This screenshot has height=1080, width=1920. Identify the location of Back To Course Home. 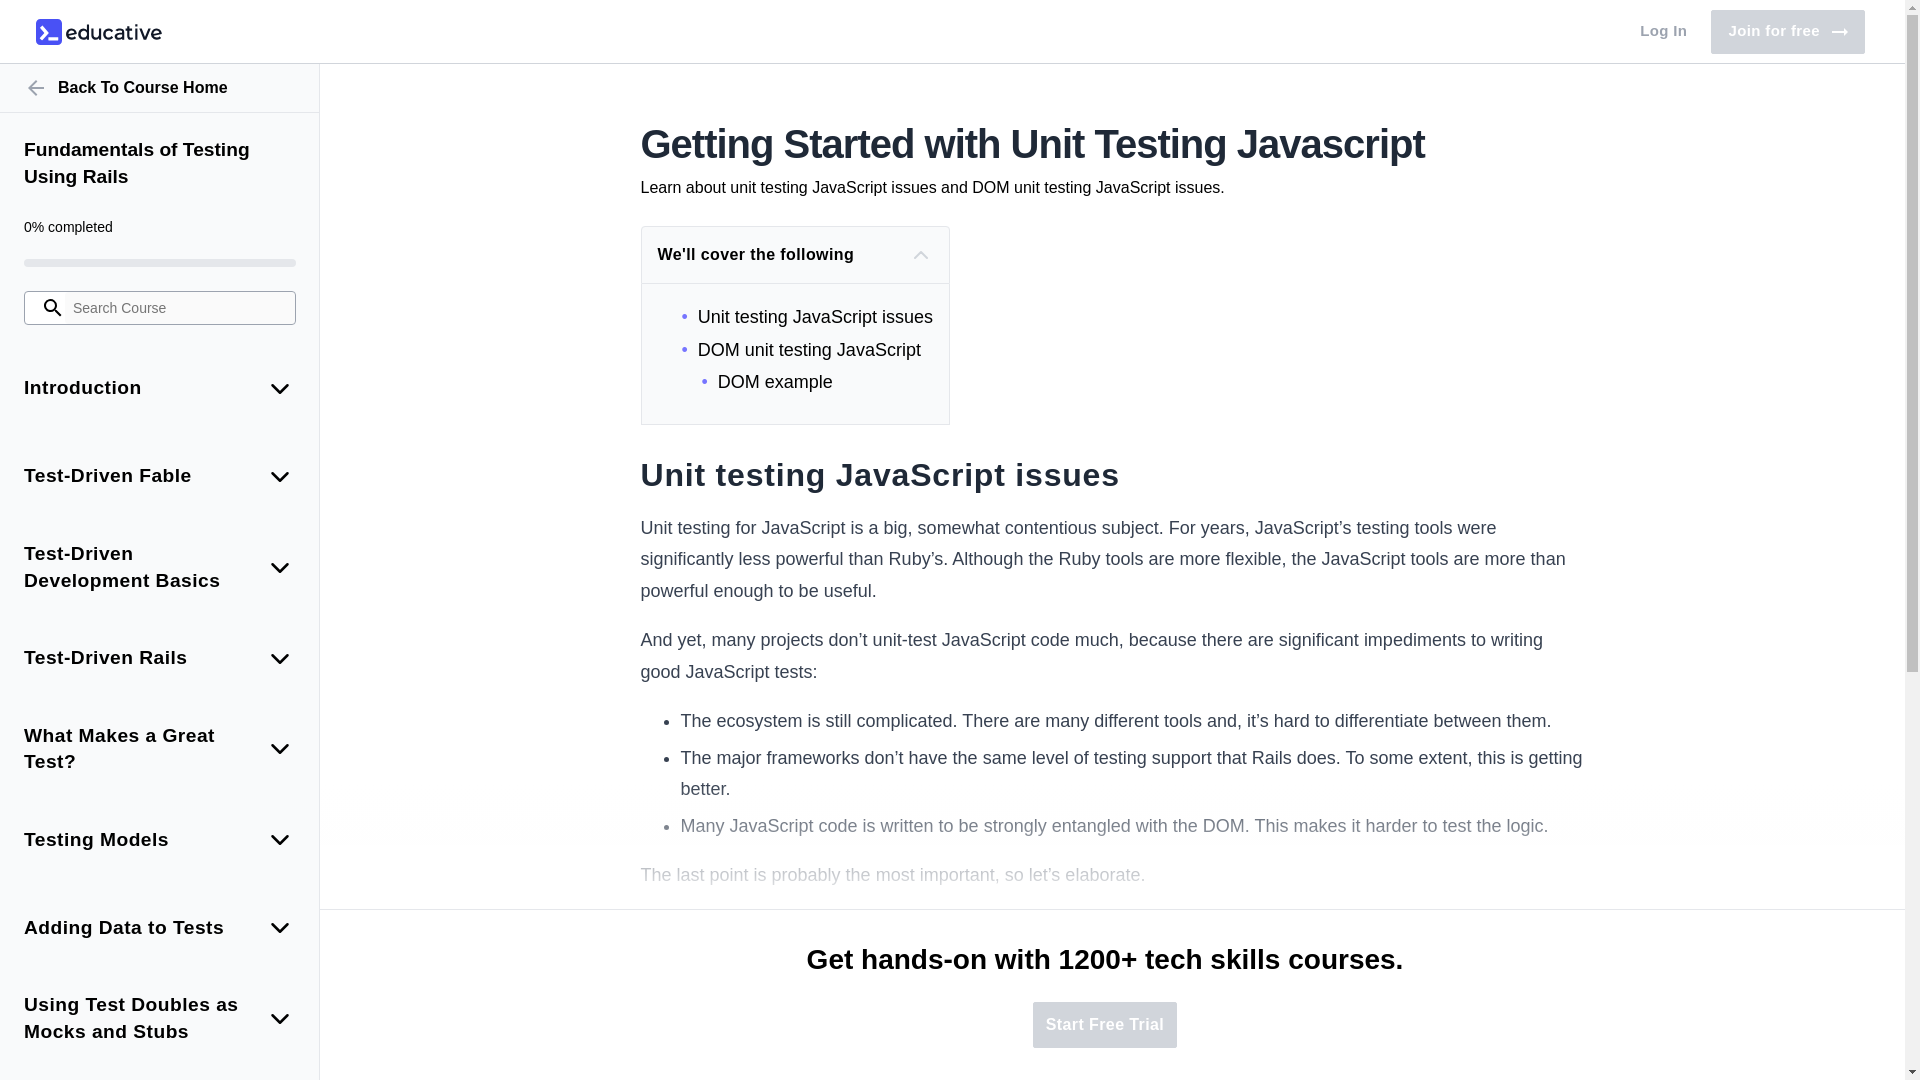
(1787, 32).